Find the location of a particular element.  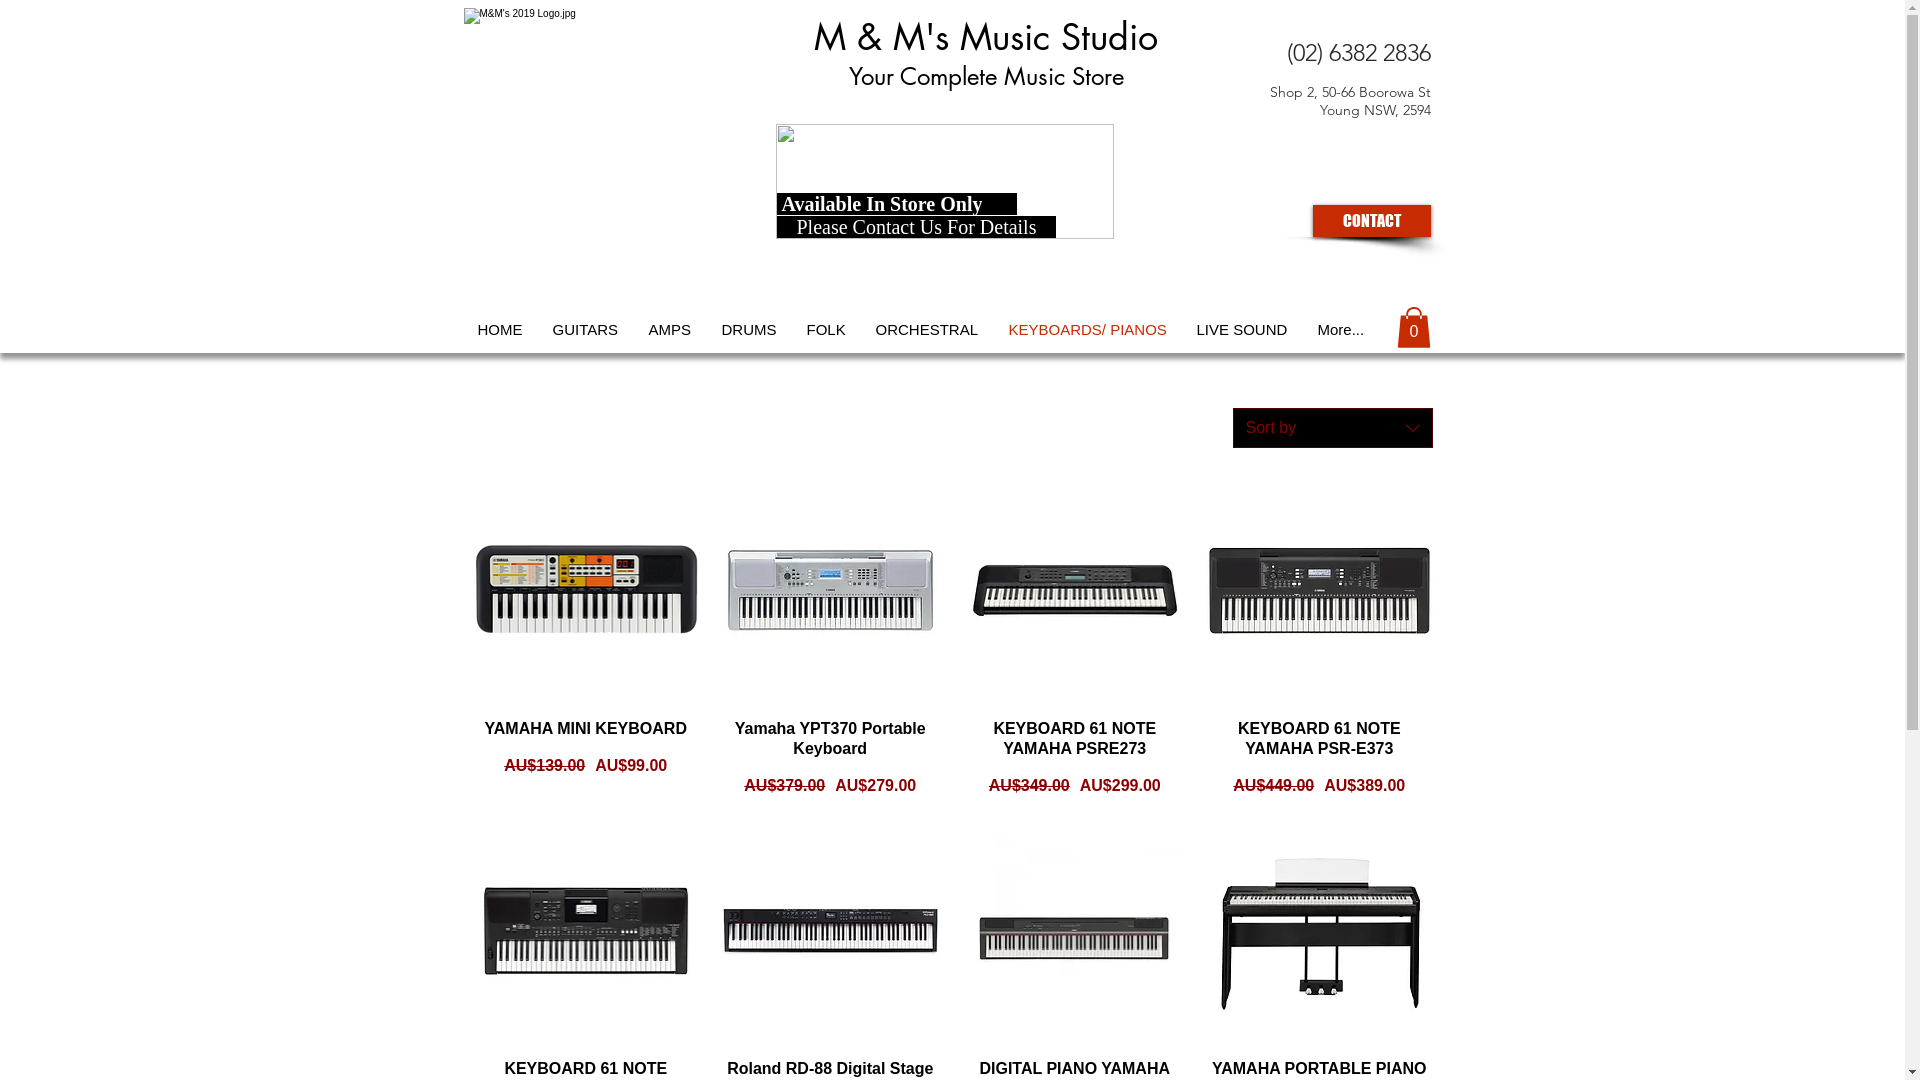

LIVE SOUND is located at coordinates (1242, 330).